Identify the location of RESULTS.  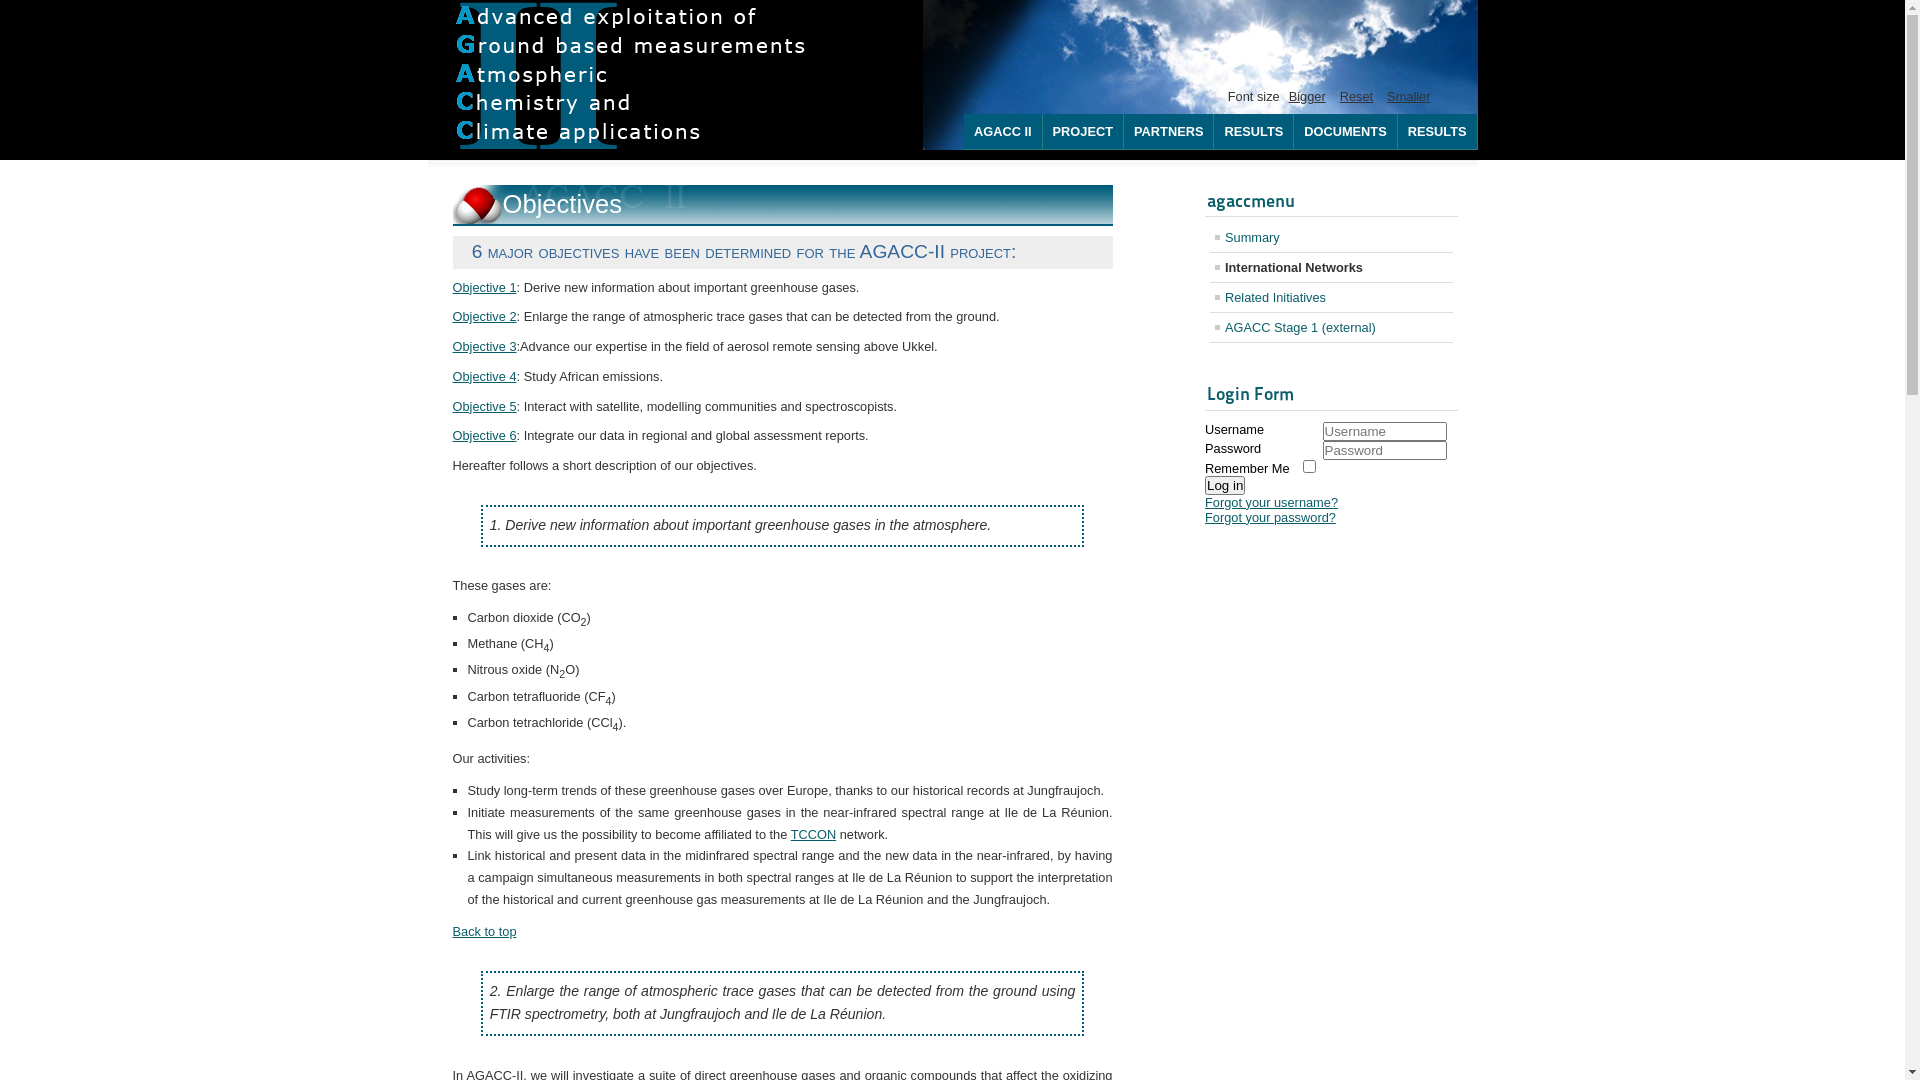
(1254, 132).